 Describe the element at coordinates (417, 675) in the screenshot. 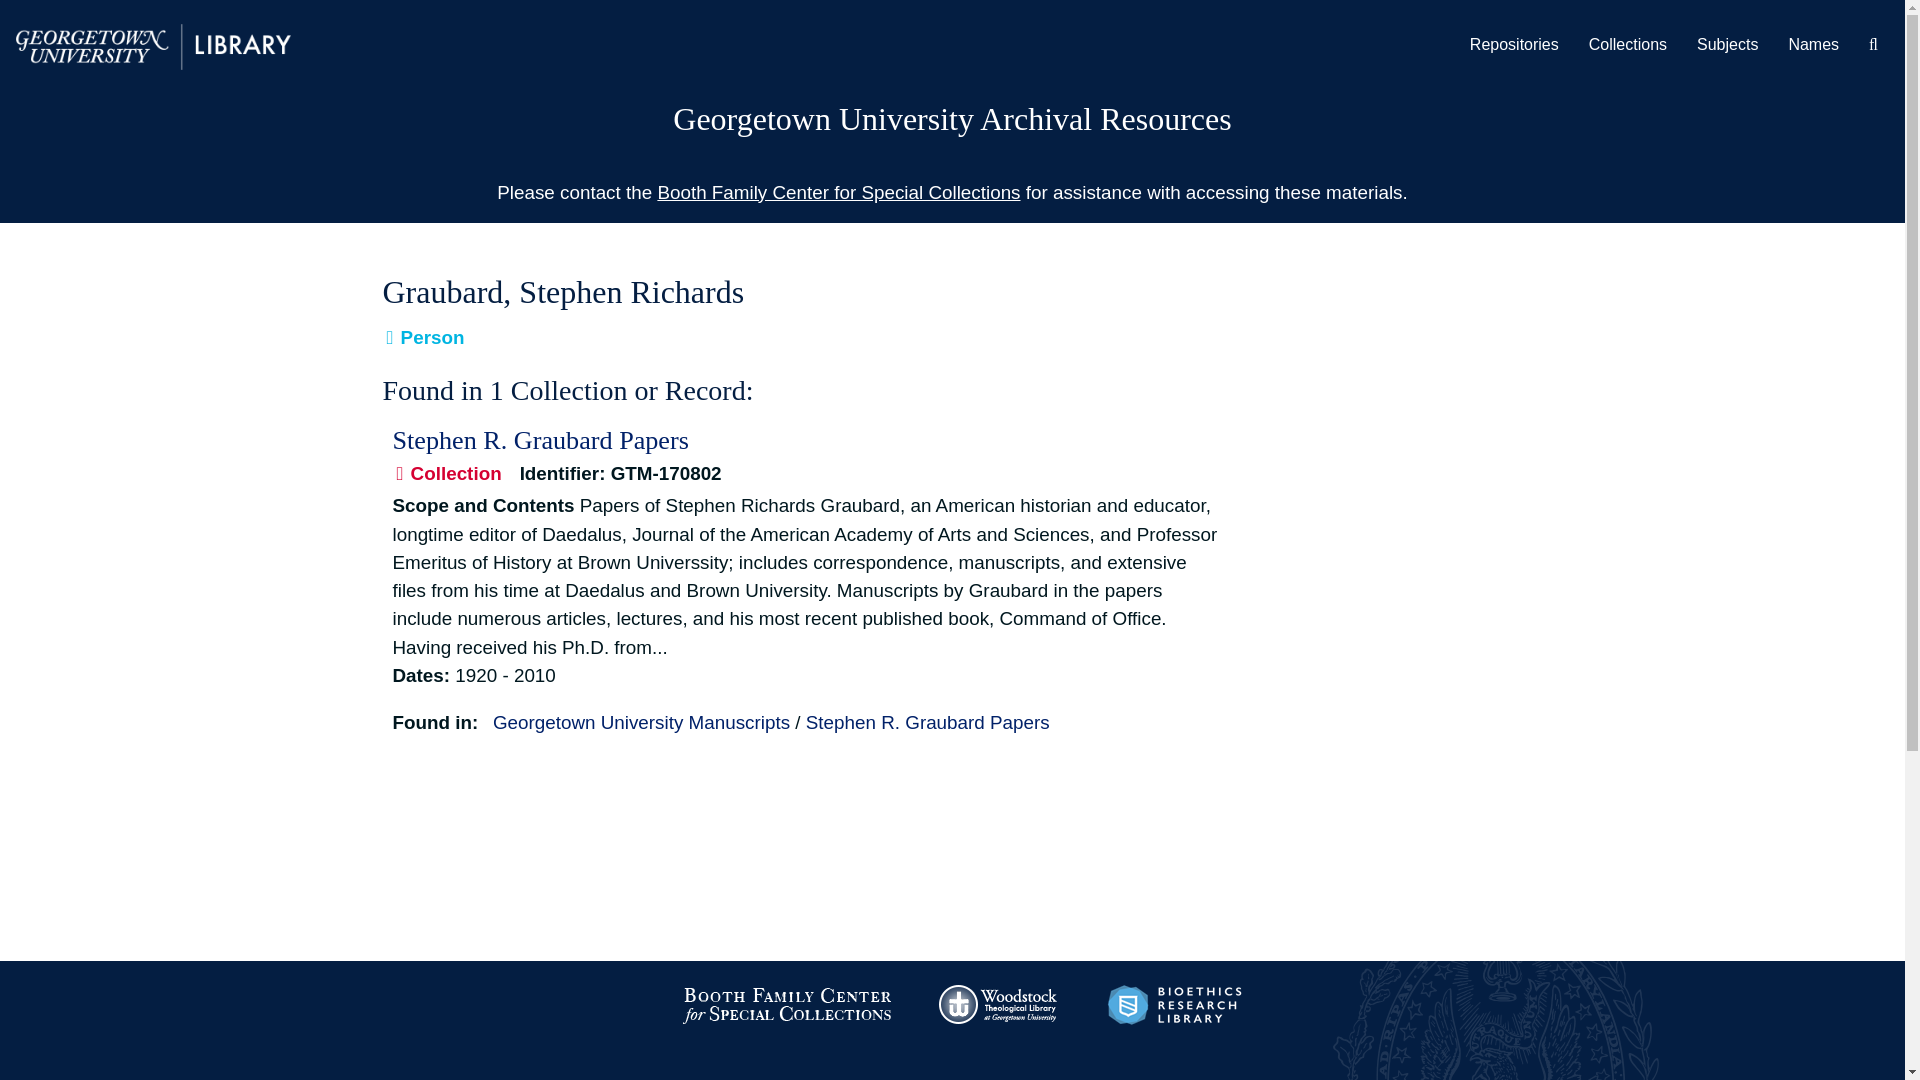

I see `translation missing: en.dates` at that location.